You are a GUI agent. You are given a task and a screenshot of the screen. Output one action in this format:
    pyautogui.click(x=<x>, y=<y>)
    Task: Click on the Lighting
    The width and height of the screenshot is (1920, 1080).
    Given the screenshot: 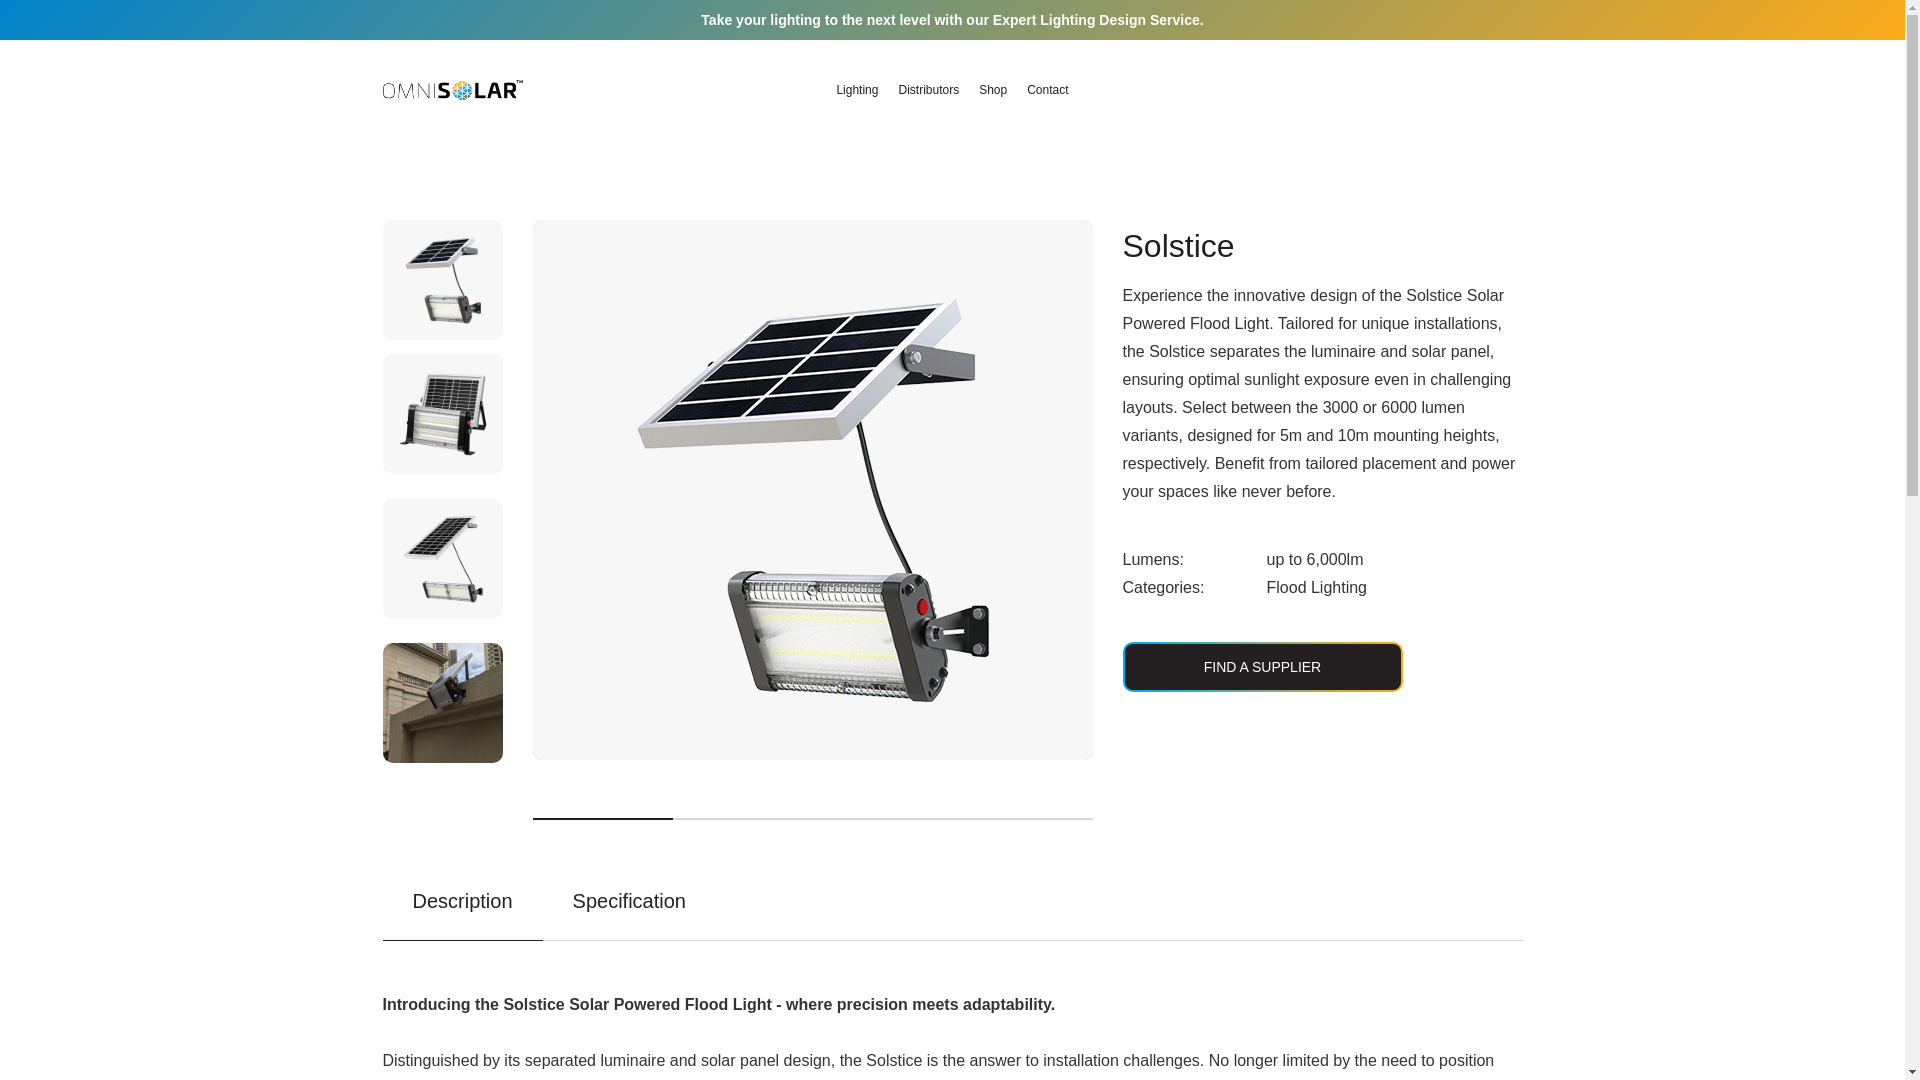 What is the action you would take?
    pyautogui.click(x=856, y=90)
    